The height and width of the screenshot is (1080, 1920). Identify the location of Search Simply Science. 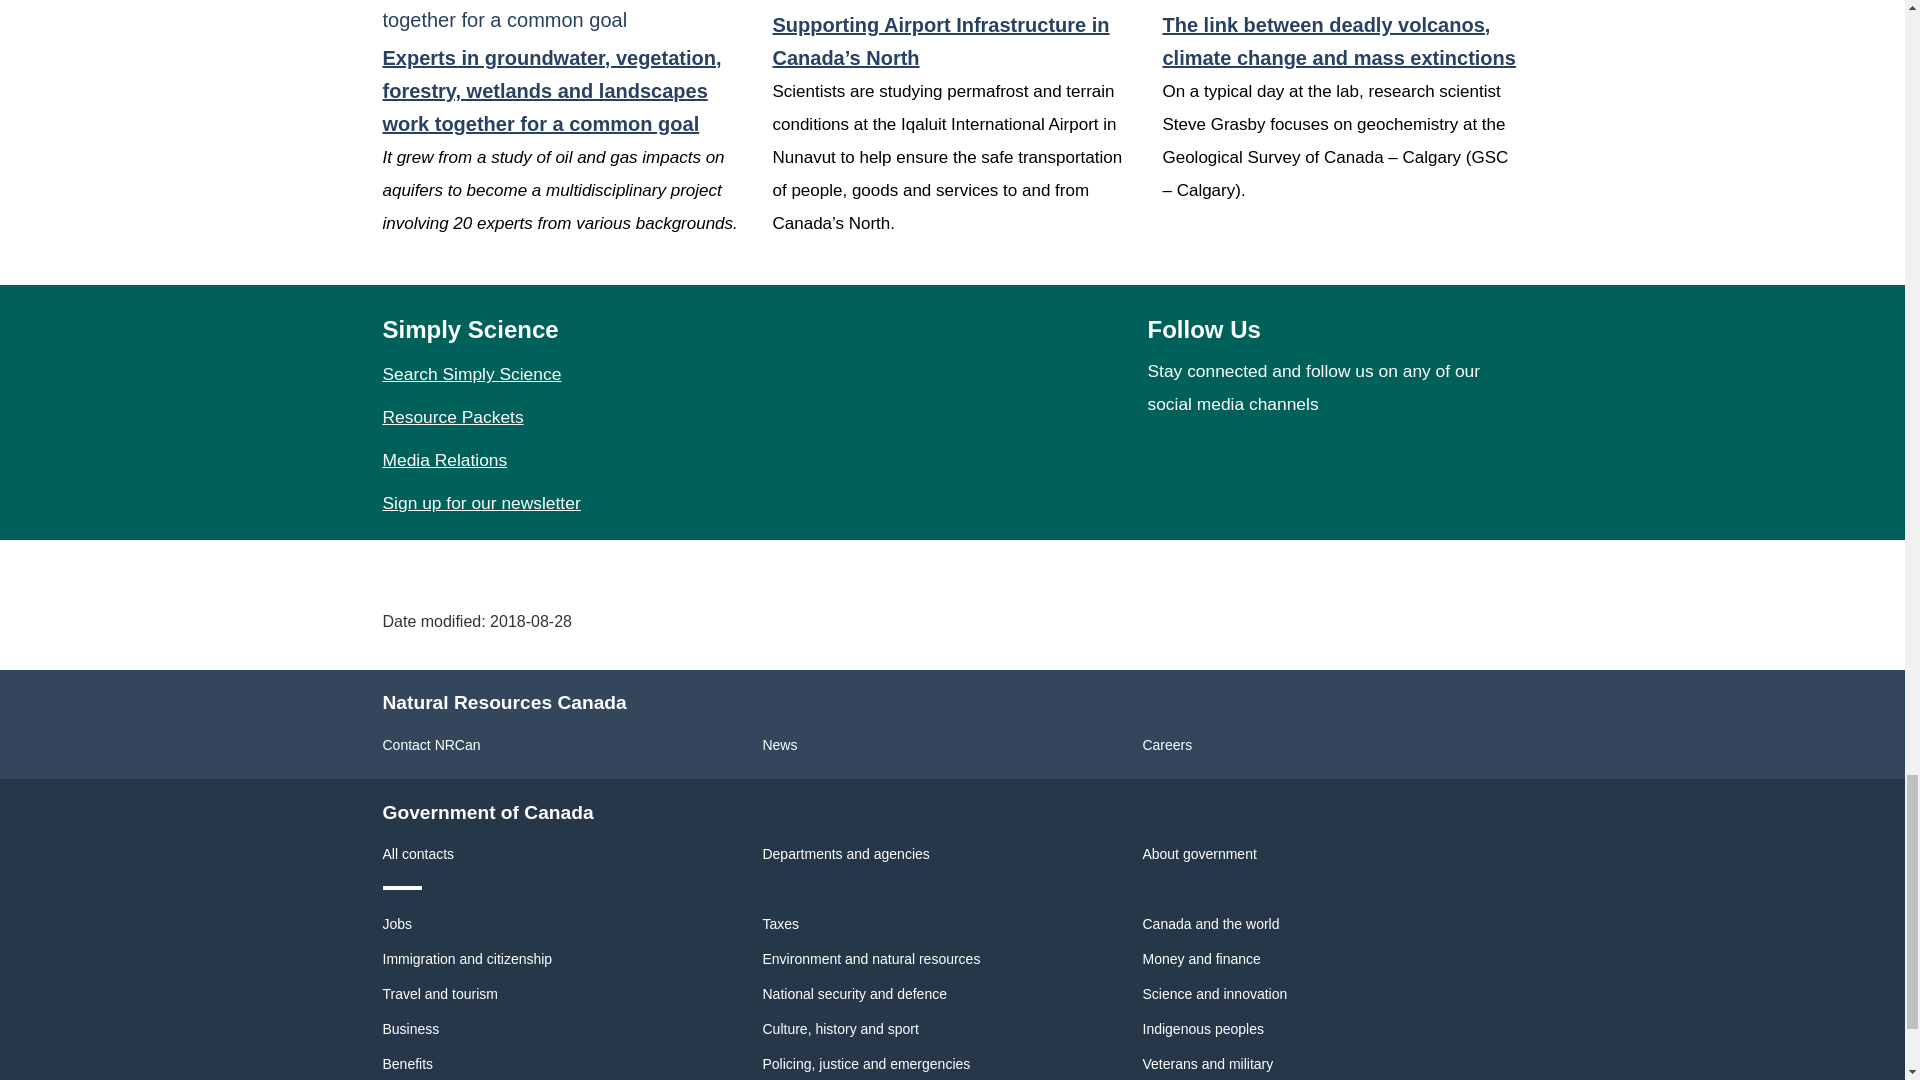
(471, 374).